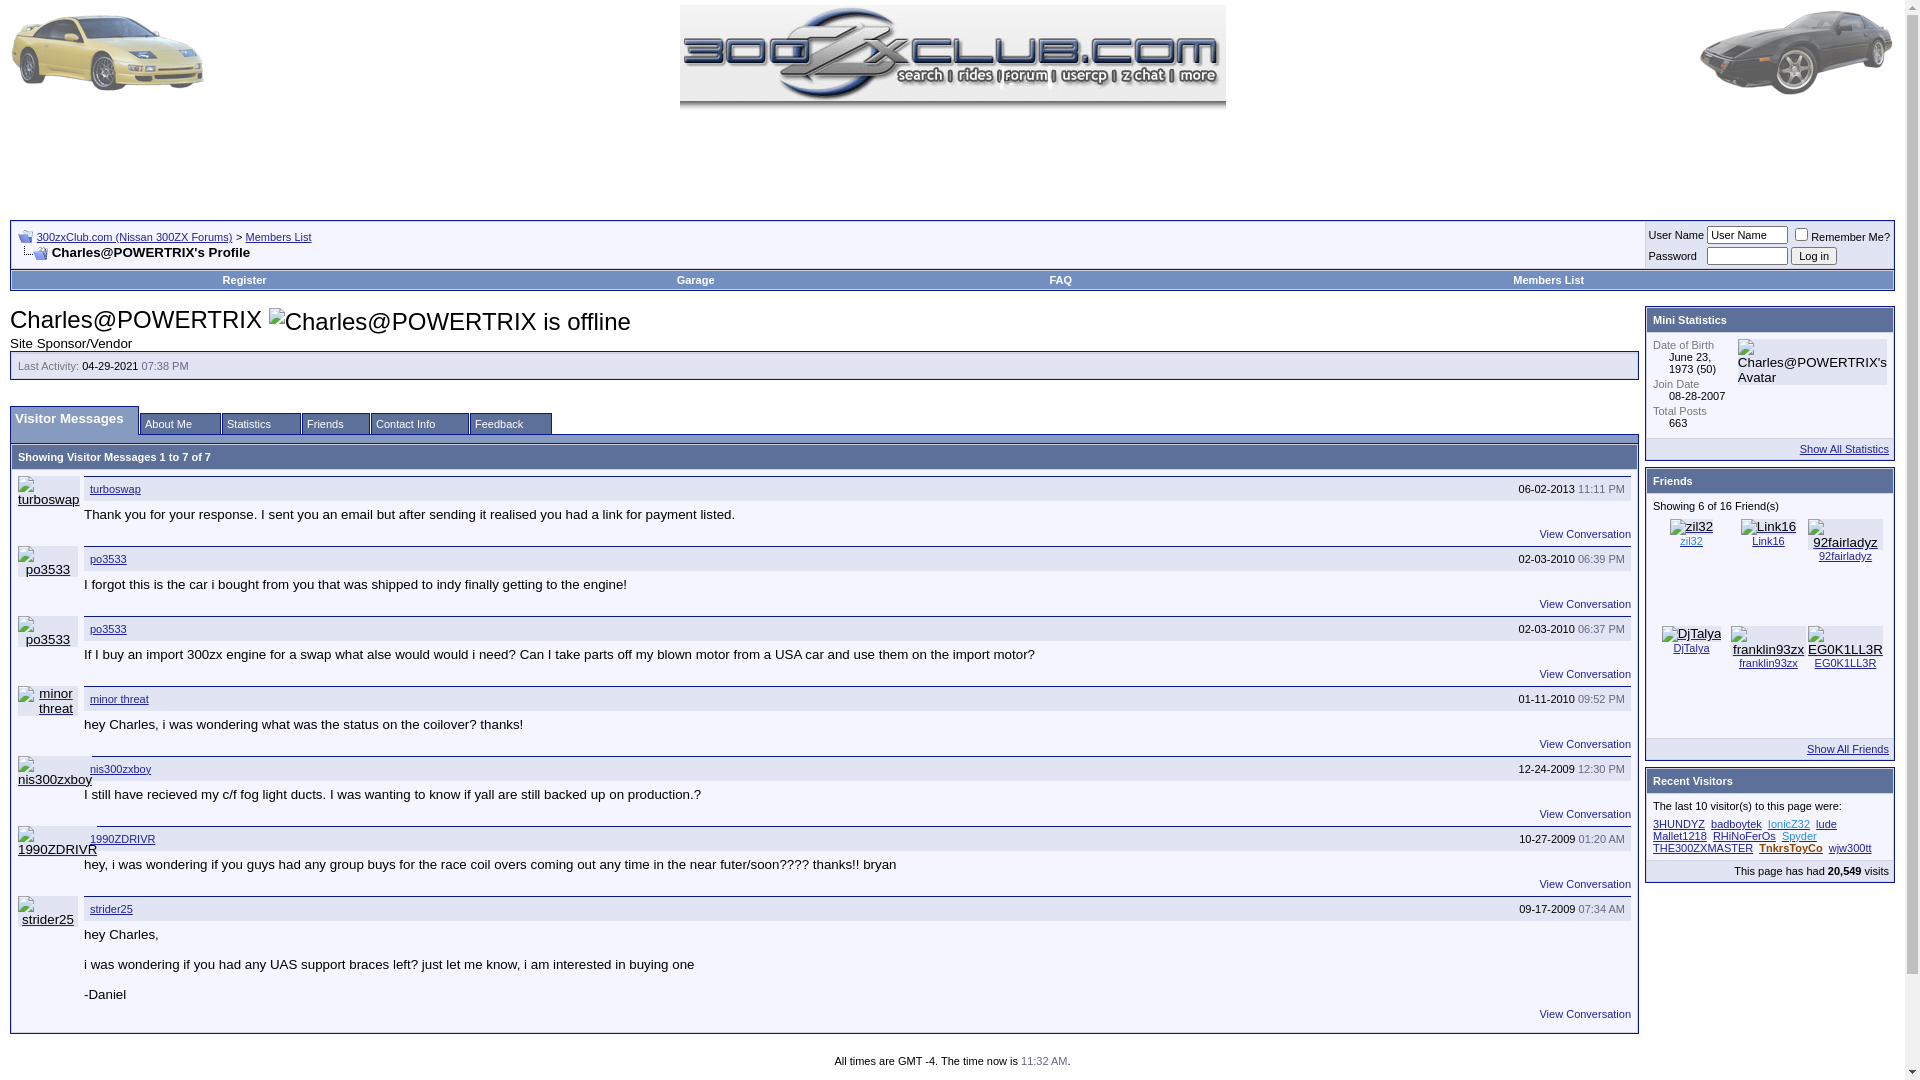 This screenshot has width=1920, height=1080. What do you see at coordinates (1585, 534) in the screenshot?
I see `View Conversation` at bounding box center [1585, 534].